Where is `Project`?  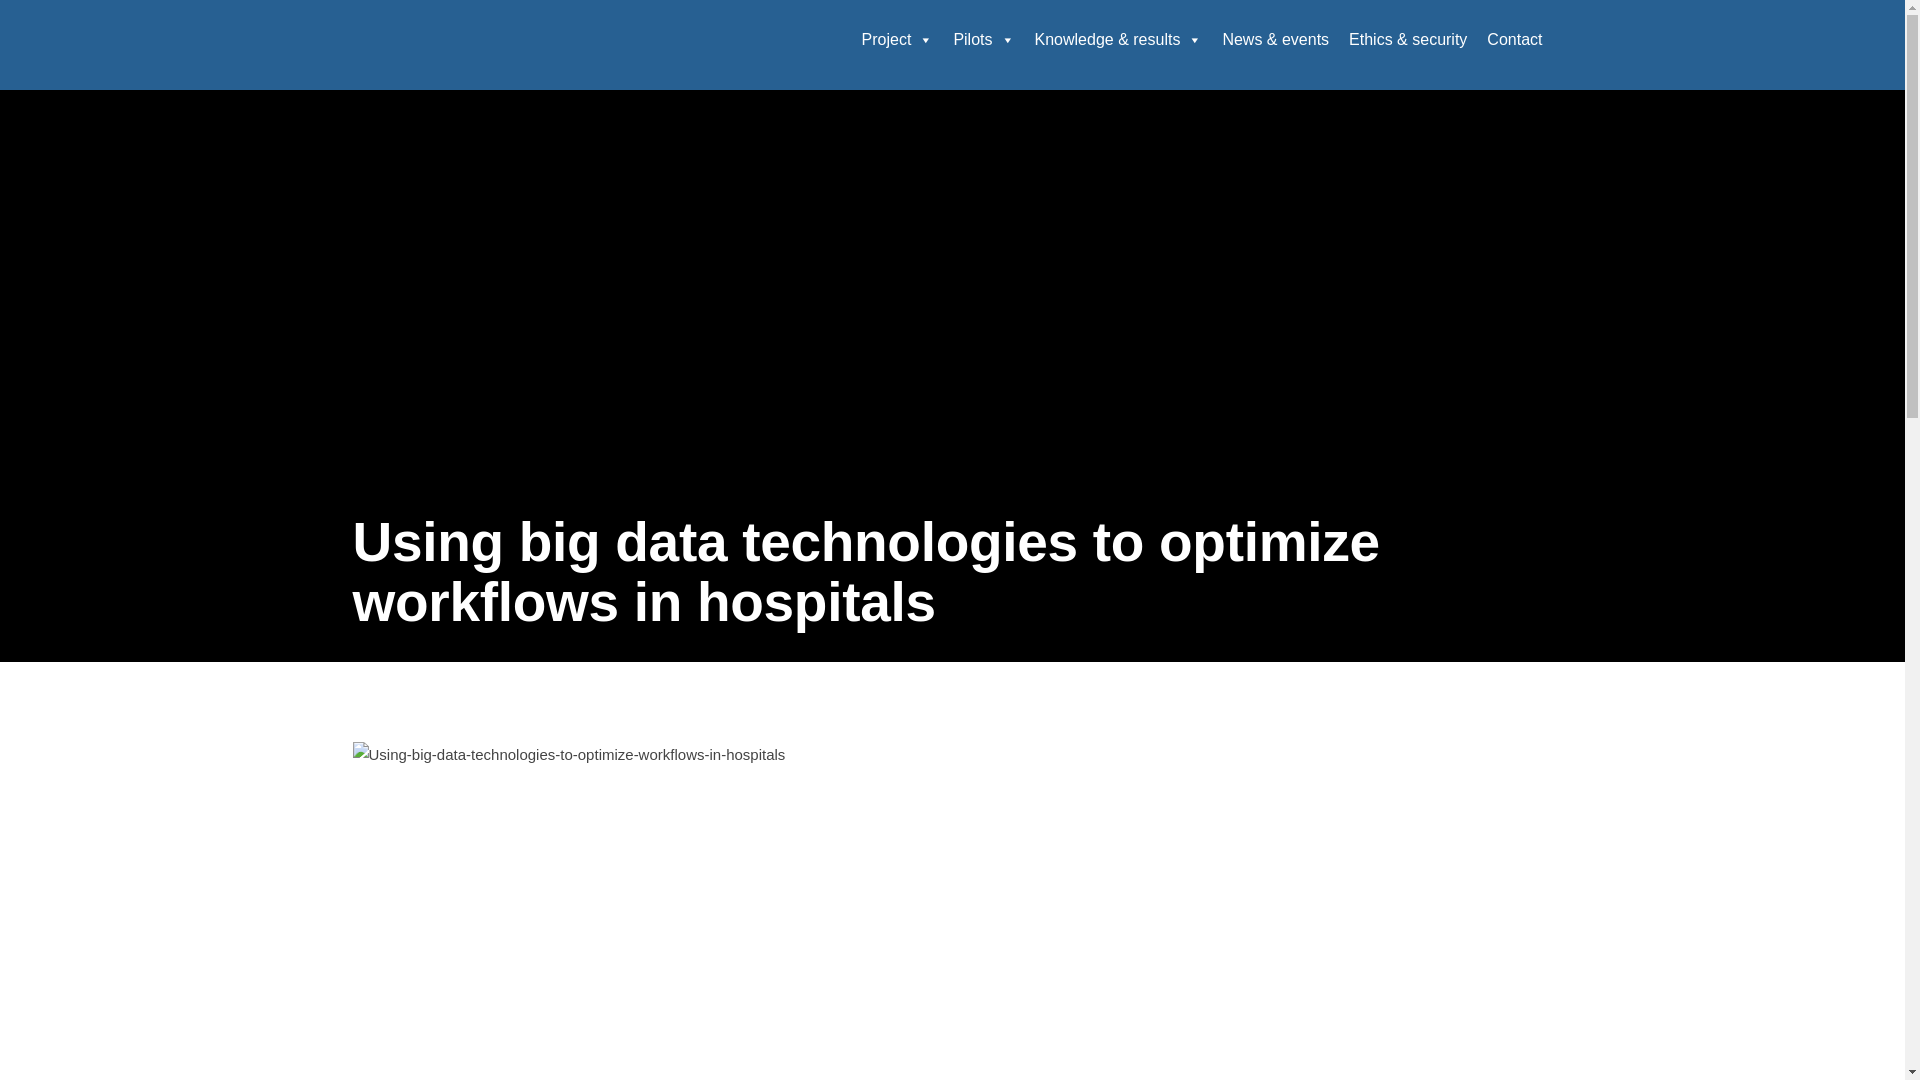
Project is located at coordinates (898, 40).